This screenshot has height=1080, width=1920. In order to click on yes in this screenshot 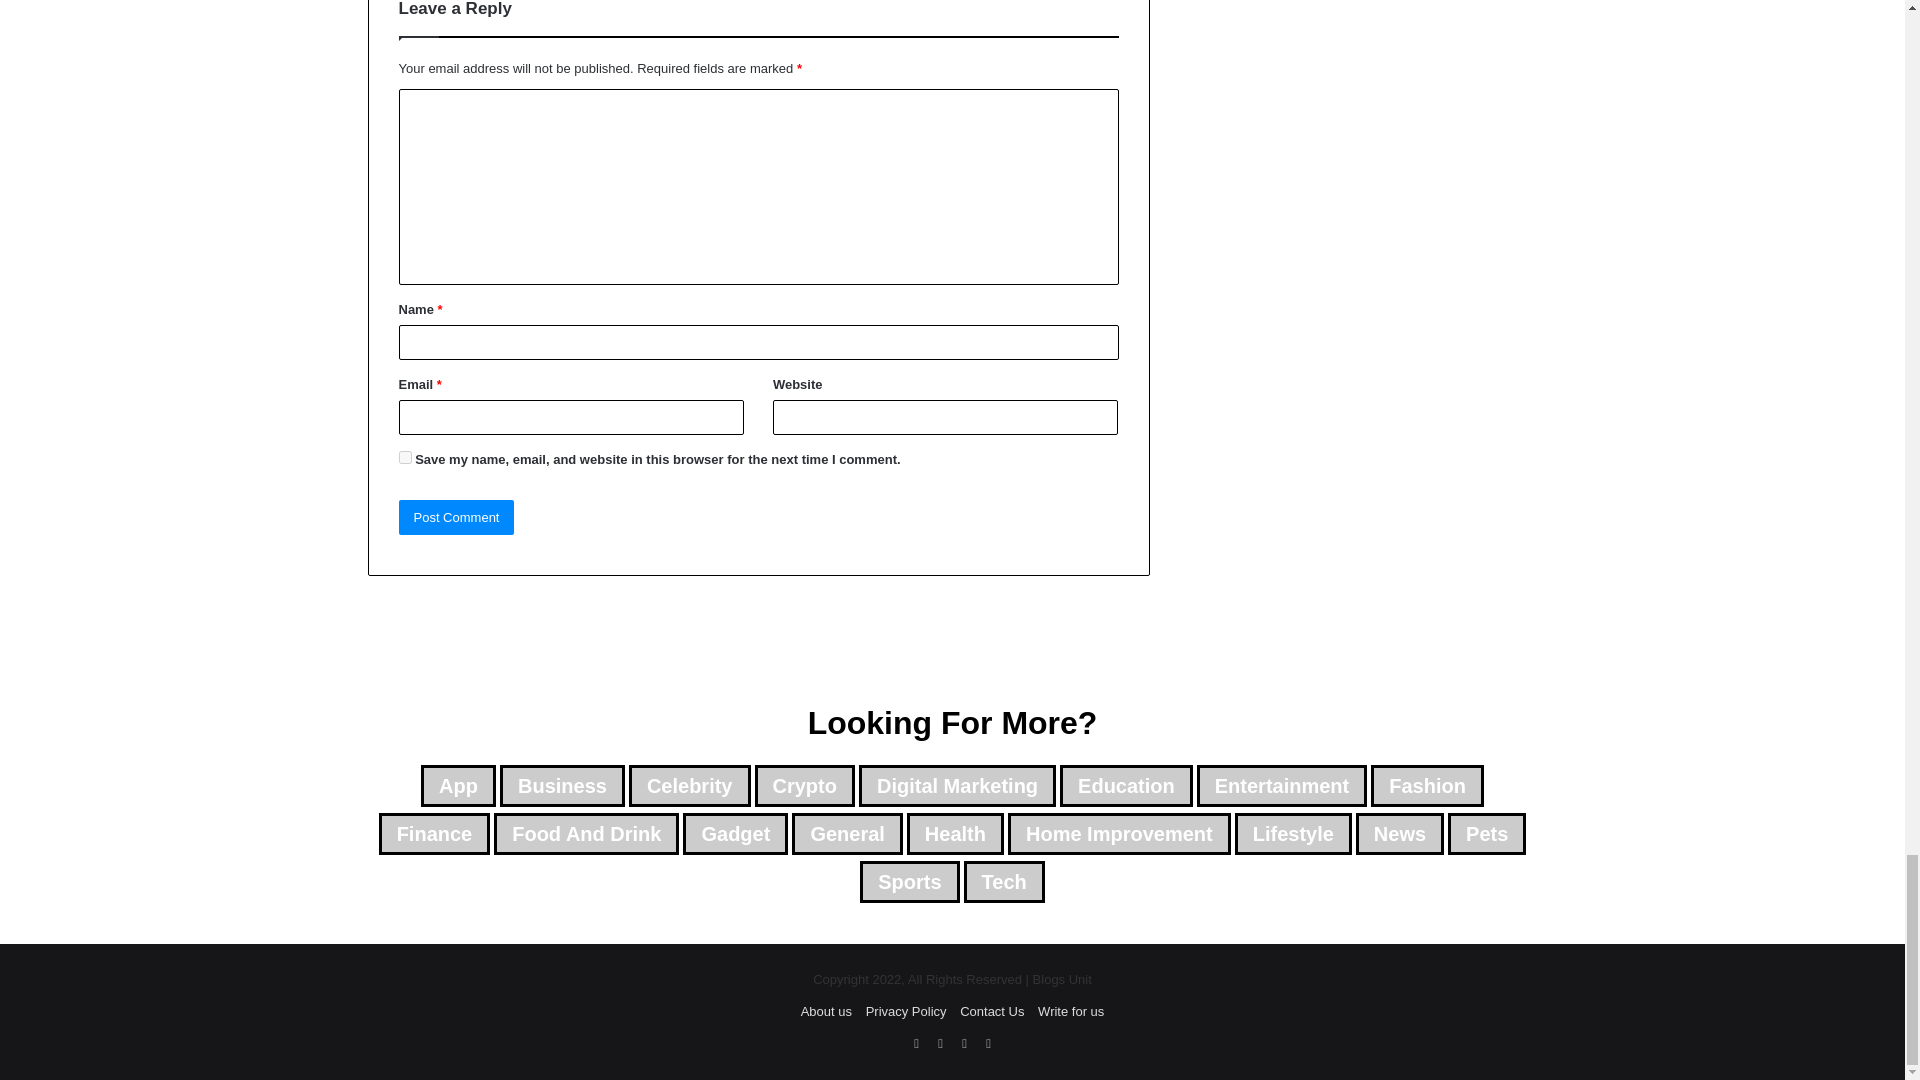, I will do `click(404, 458)`.